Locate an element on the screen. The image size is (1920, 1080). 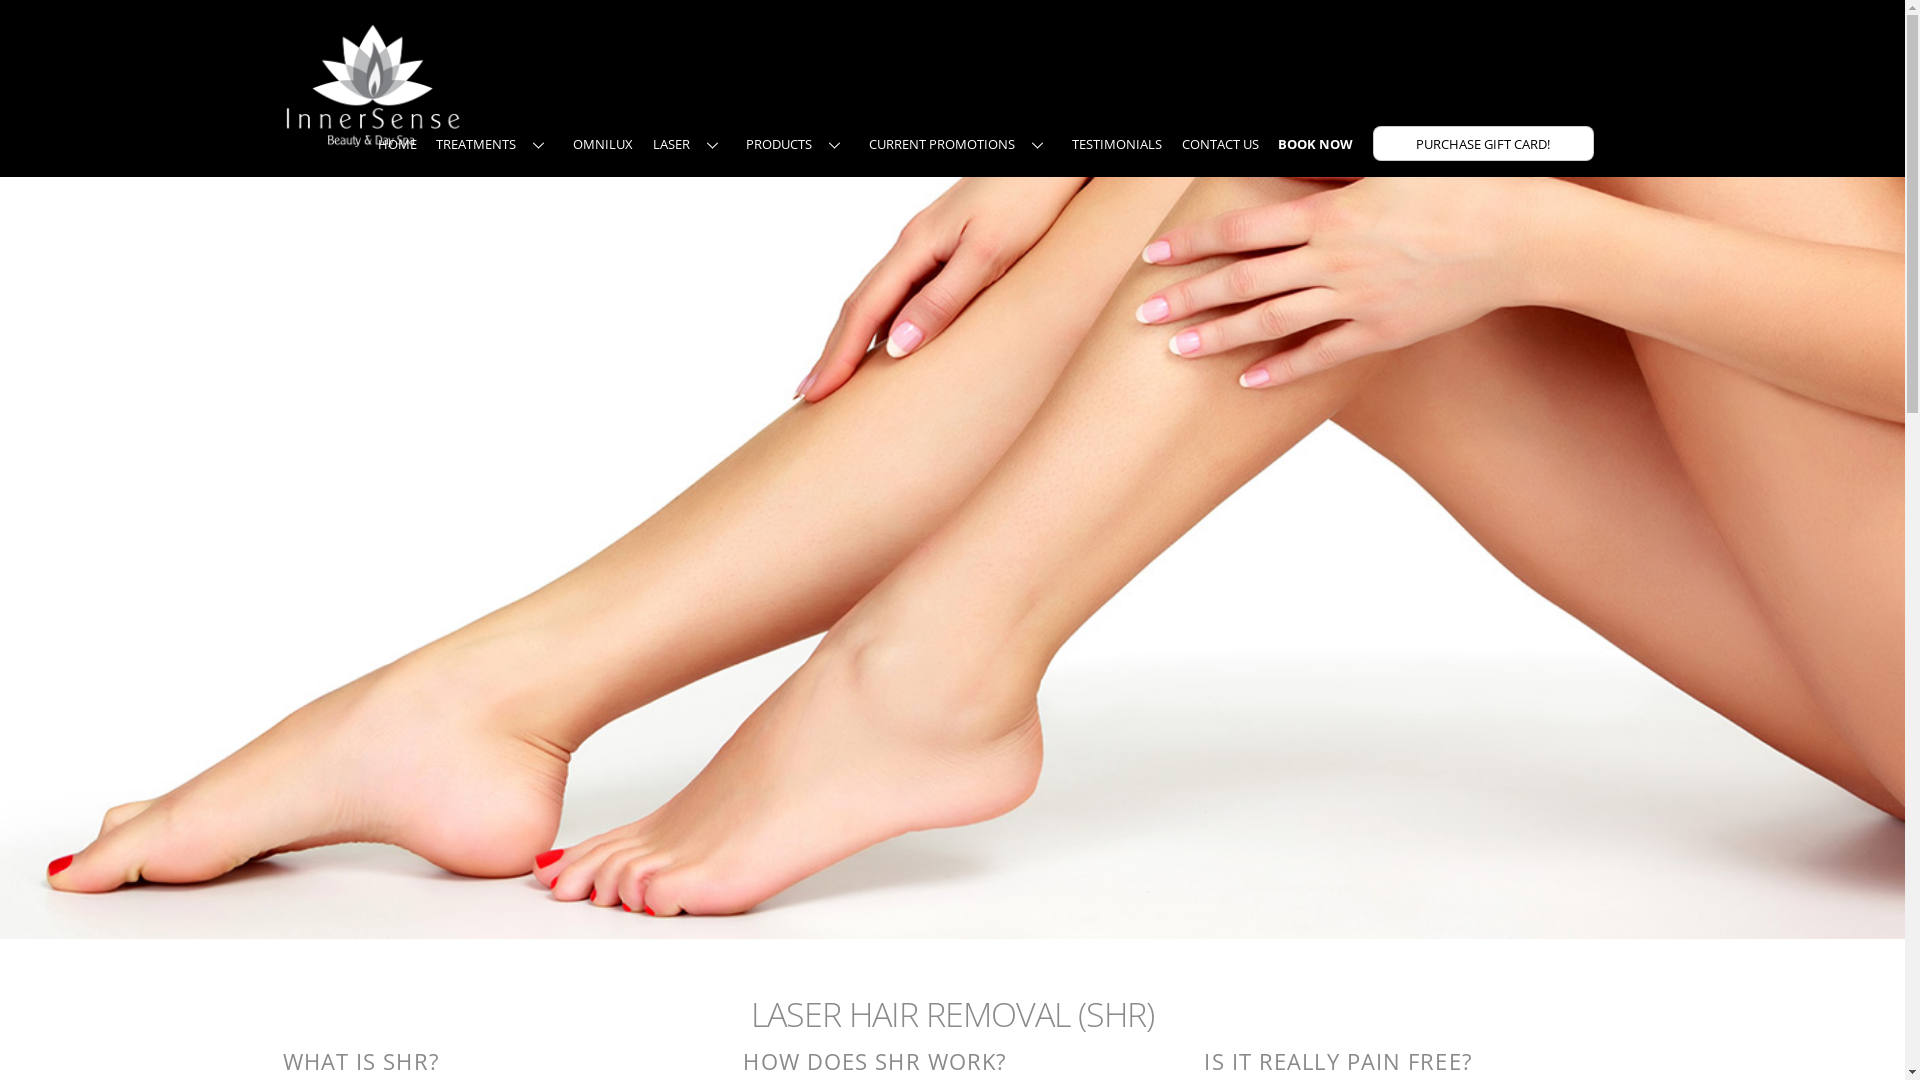
OMNILUX is located at coordinates (603, 144).